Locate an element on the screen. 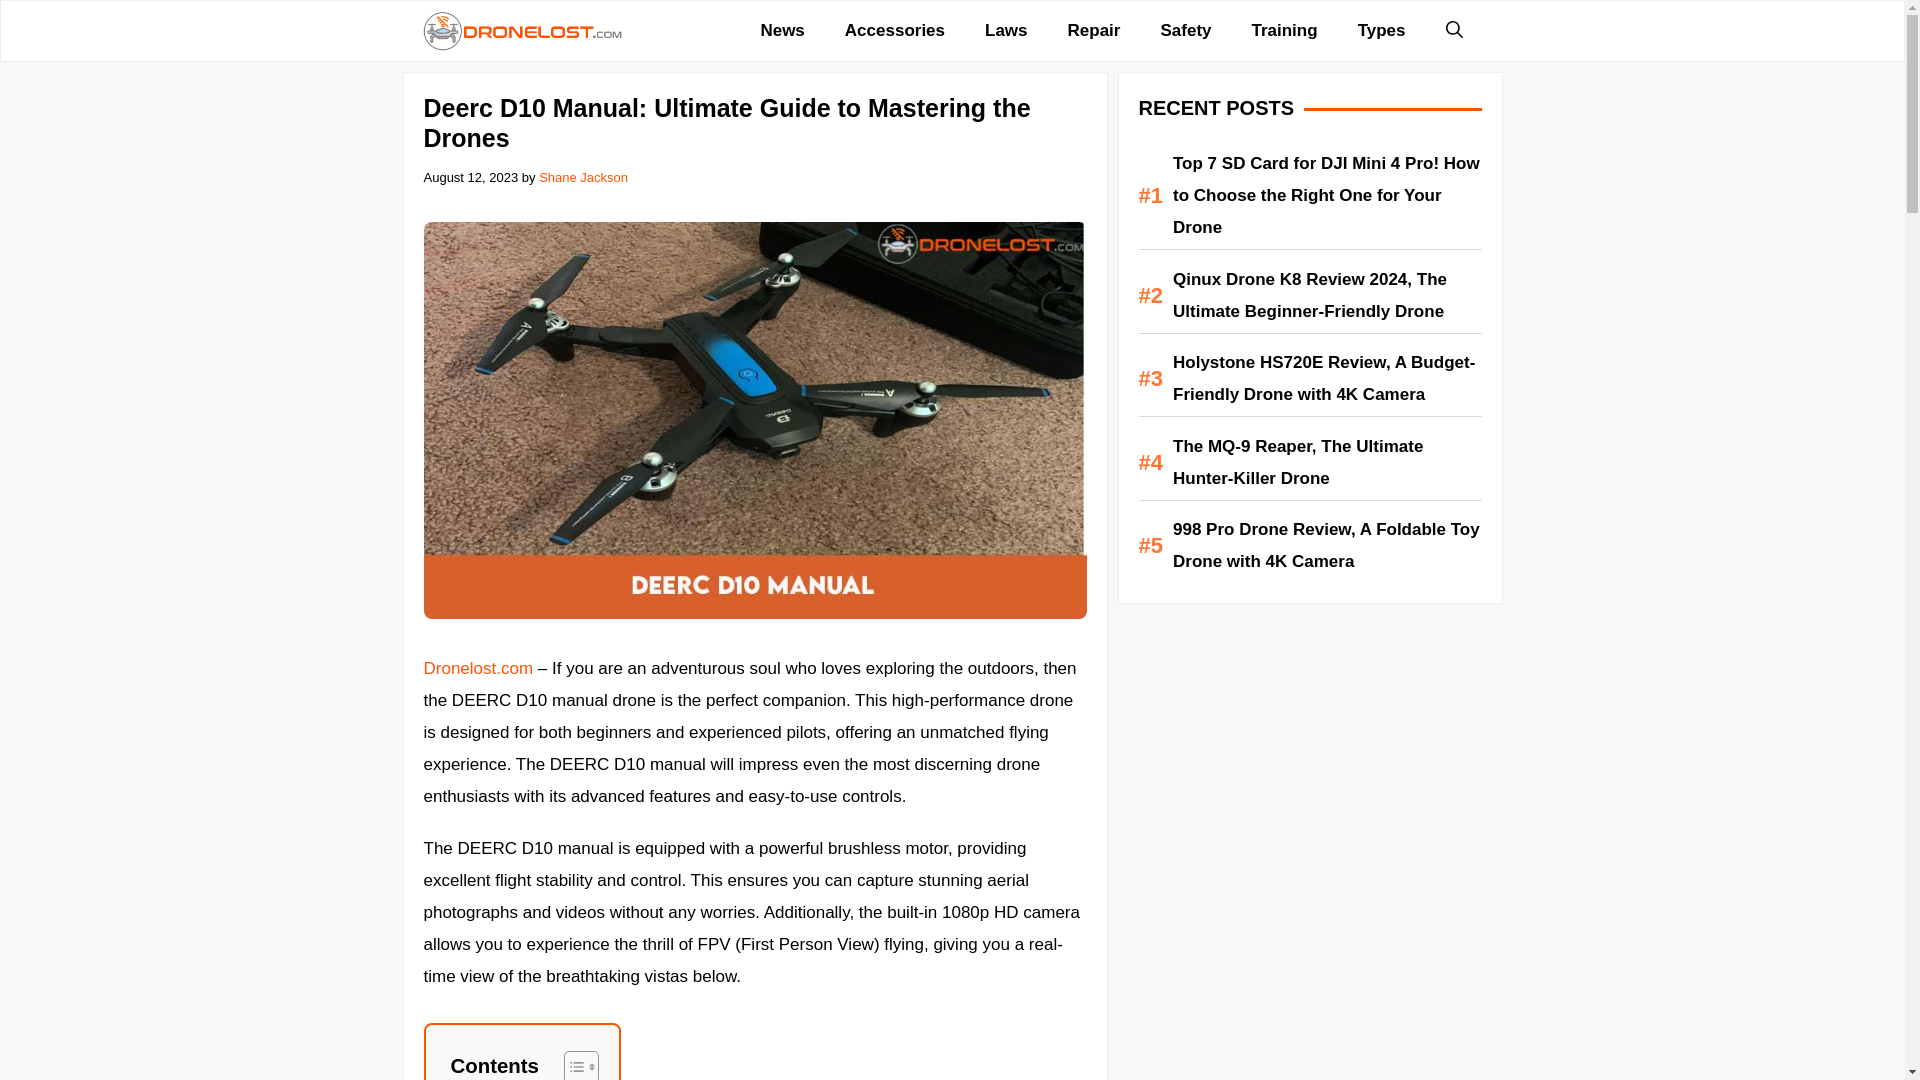 Image resolution: width=1920 pixels, height=1080 pixels. News is located at coordinates (781, 30).